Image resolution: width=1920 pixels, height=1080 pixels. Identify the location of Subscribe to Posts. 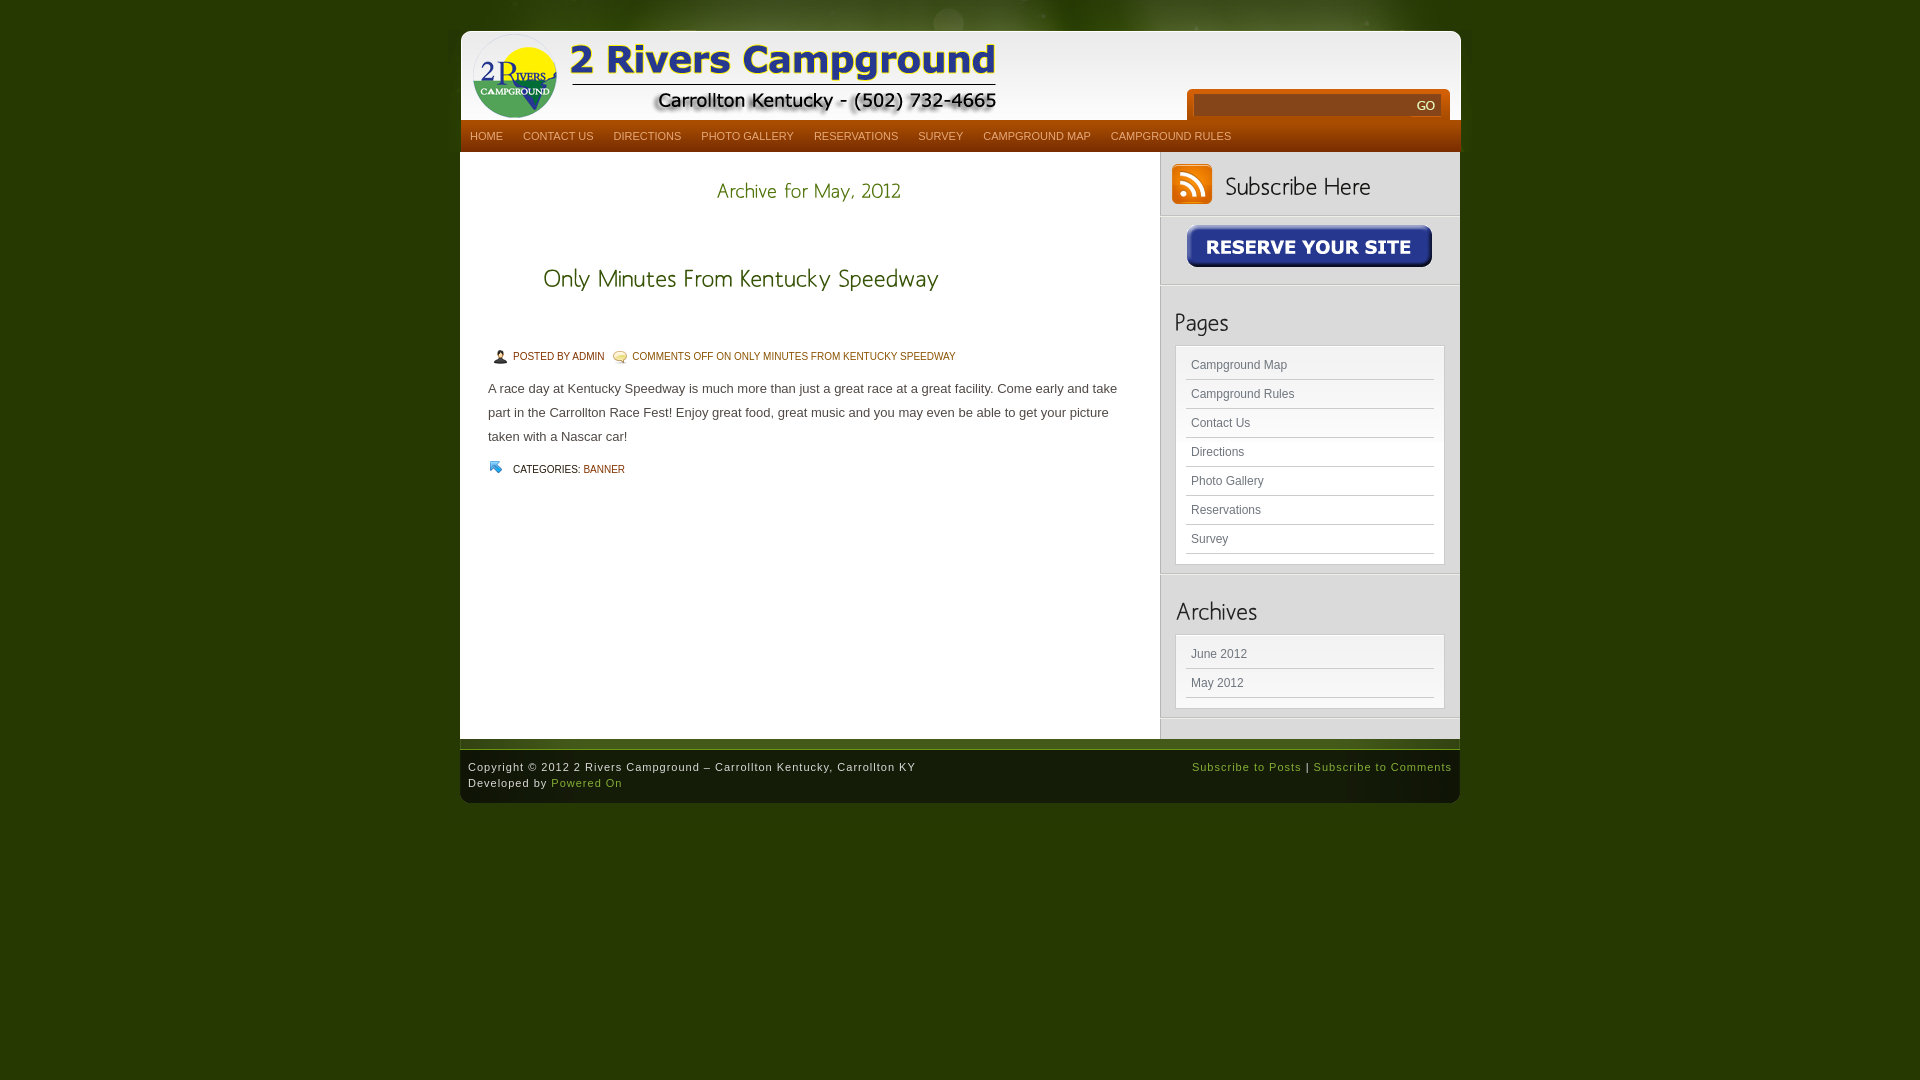
(1247, 767).